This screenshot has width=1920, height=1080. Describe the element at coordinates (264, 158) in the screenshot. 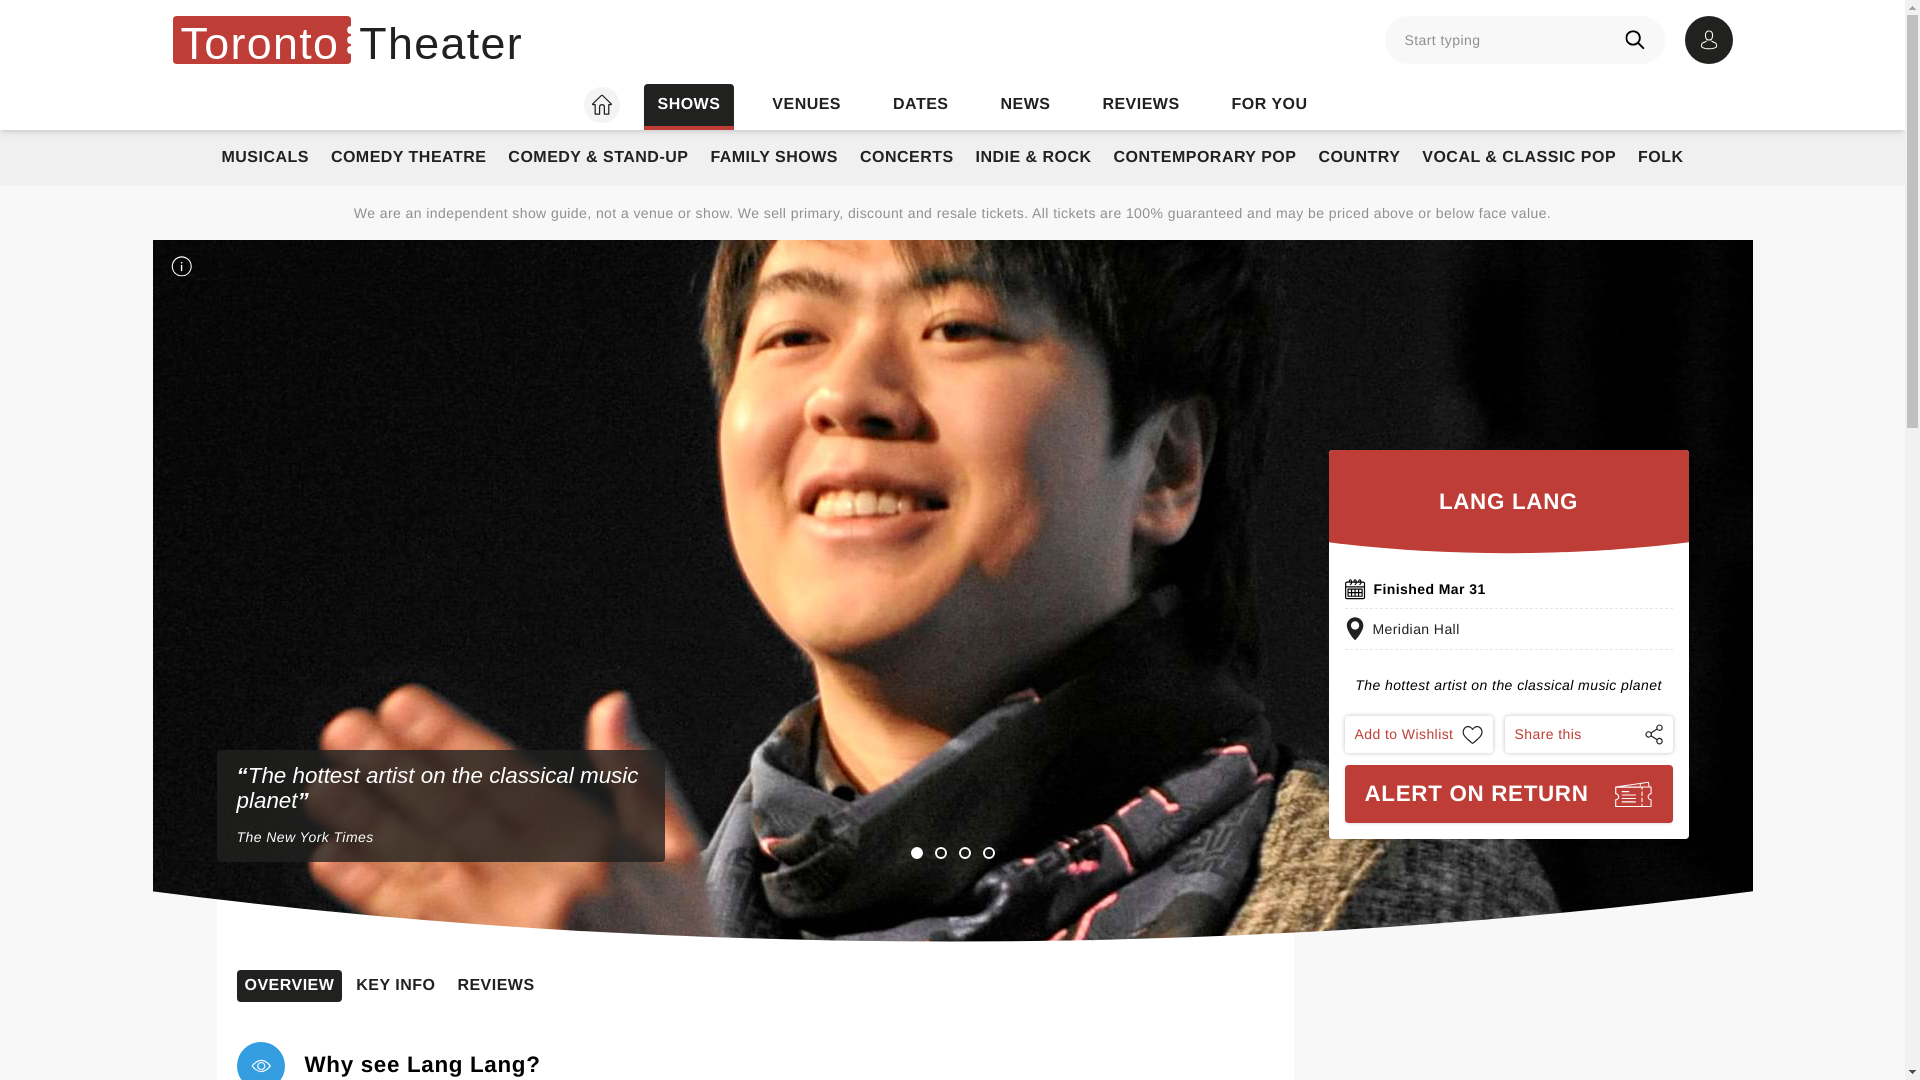

I see `MUSICALS` at that location.